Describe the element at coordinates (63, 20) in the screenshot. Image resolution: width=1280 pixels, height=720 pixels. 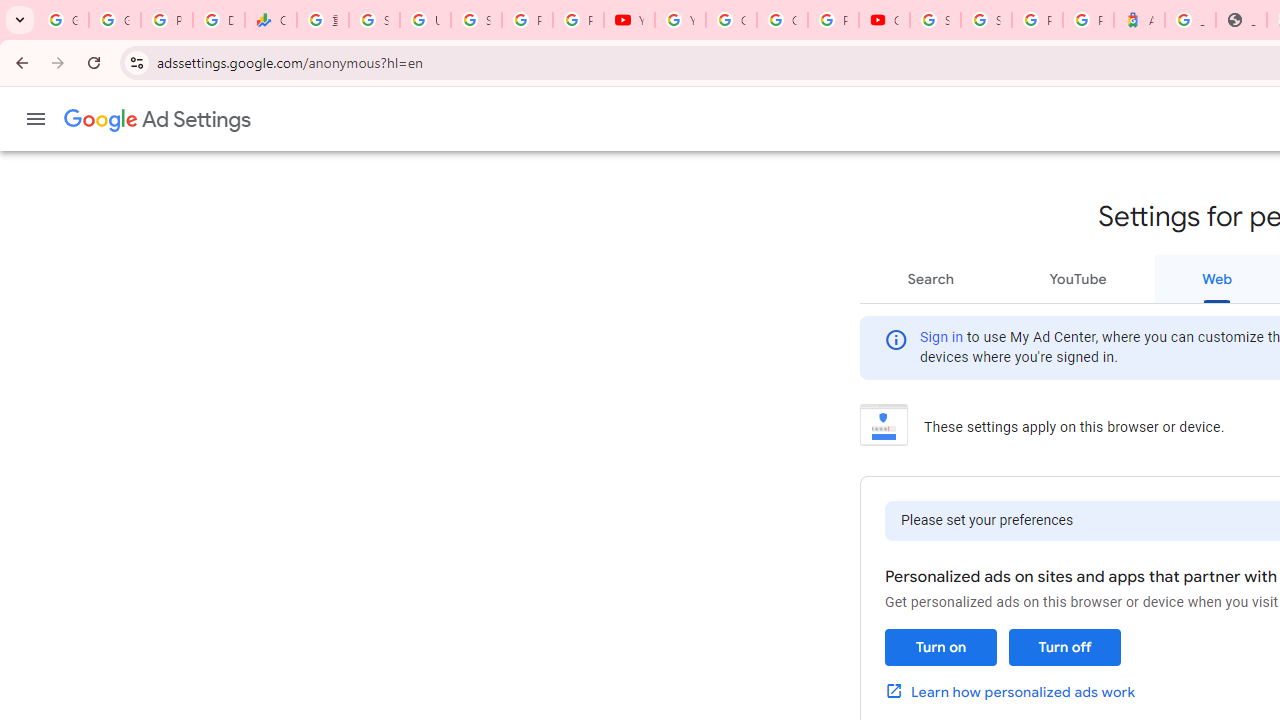
I see `Google Workspace Admin Community` at that location.